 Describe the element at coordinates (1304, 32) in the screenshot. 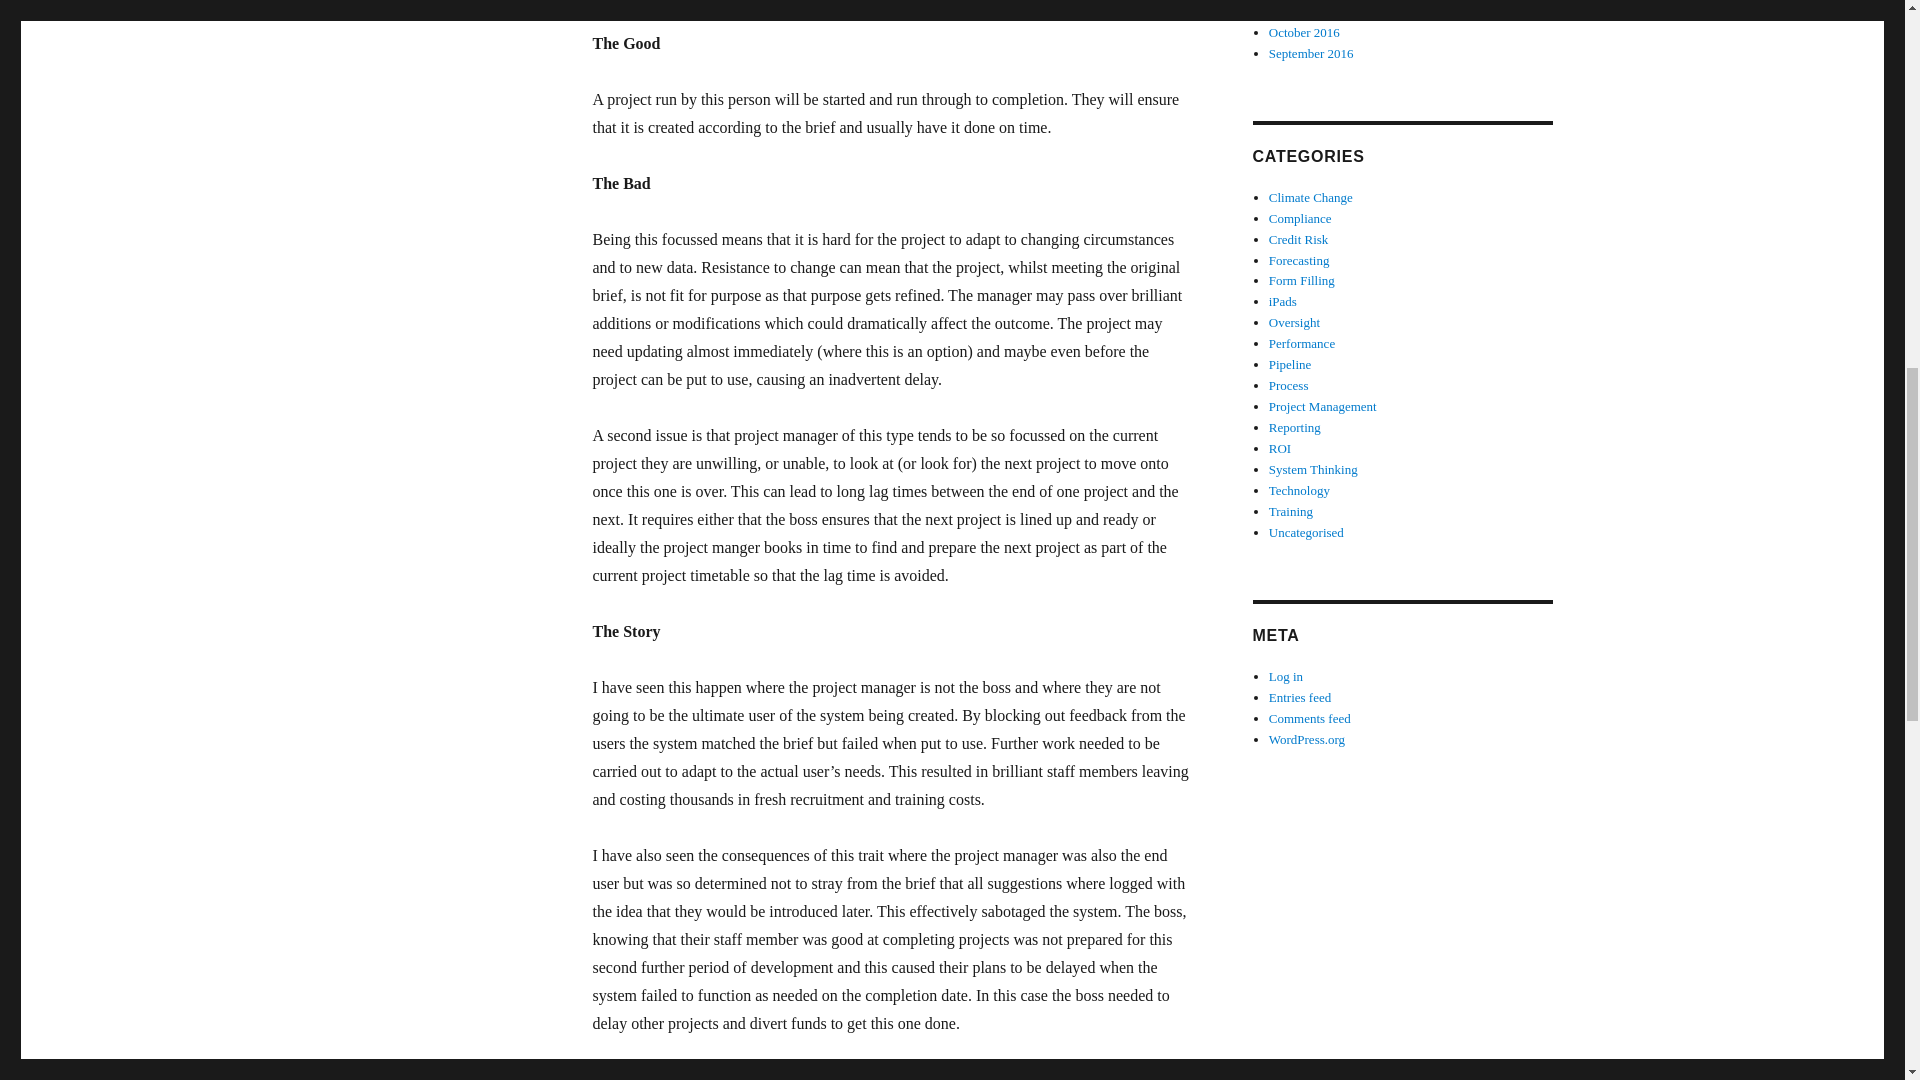

I see `October 2016` at that location.